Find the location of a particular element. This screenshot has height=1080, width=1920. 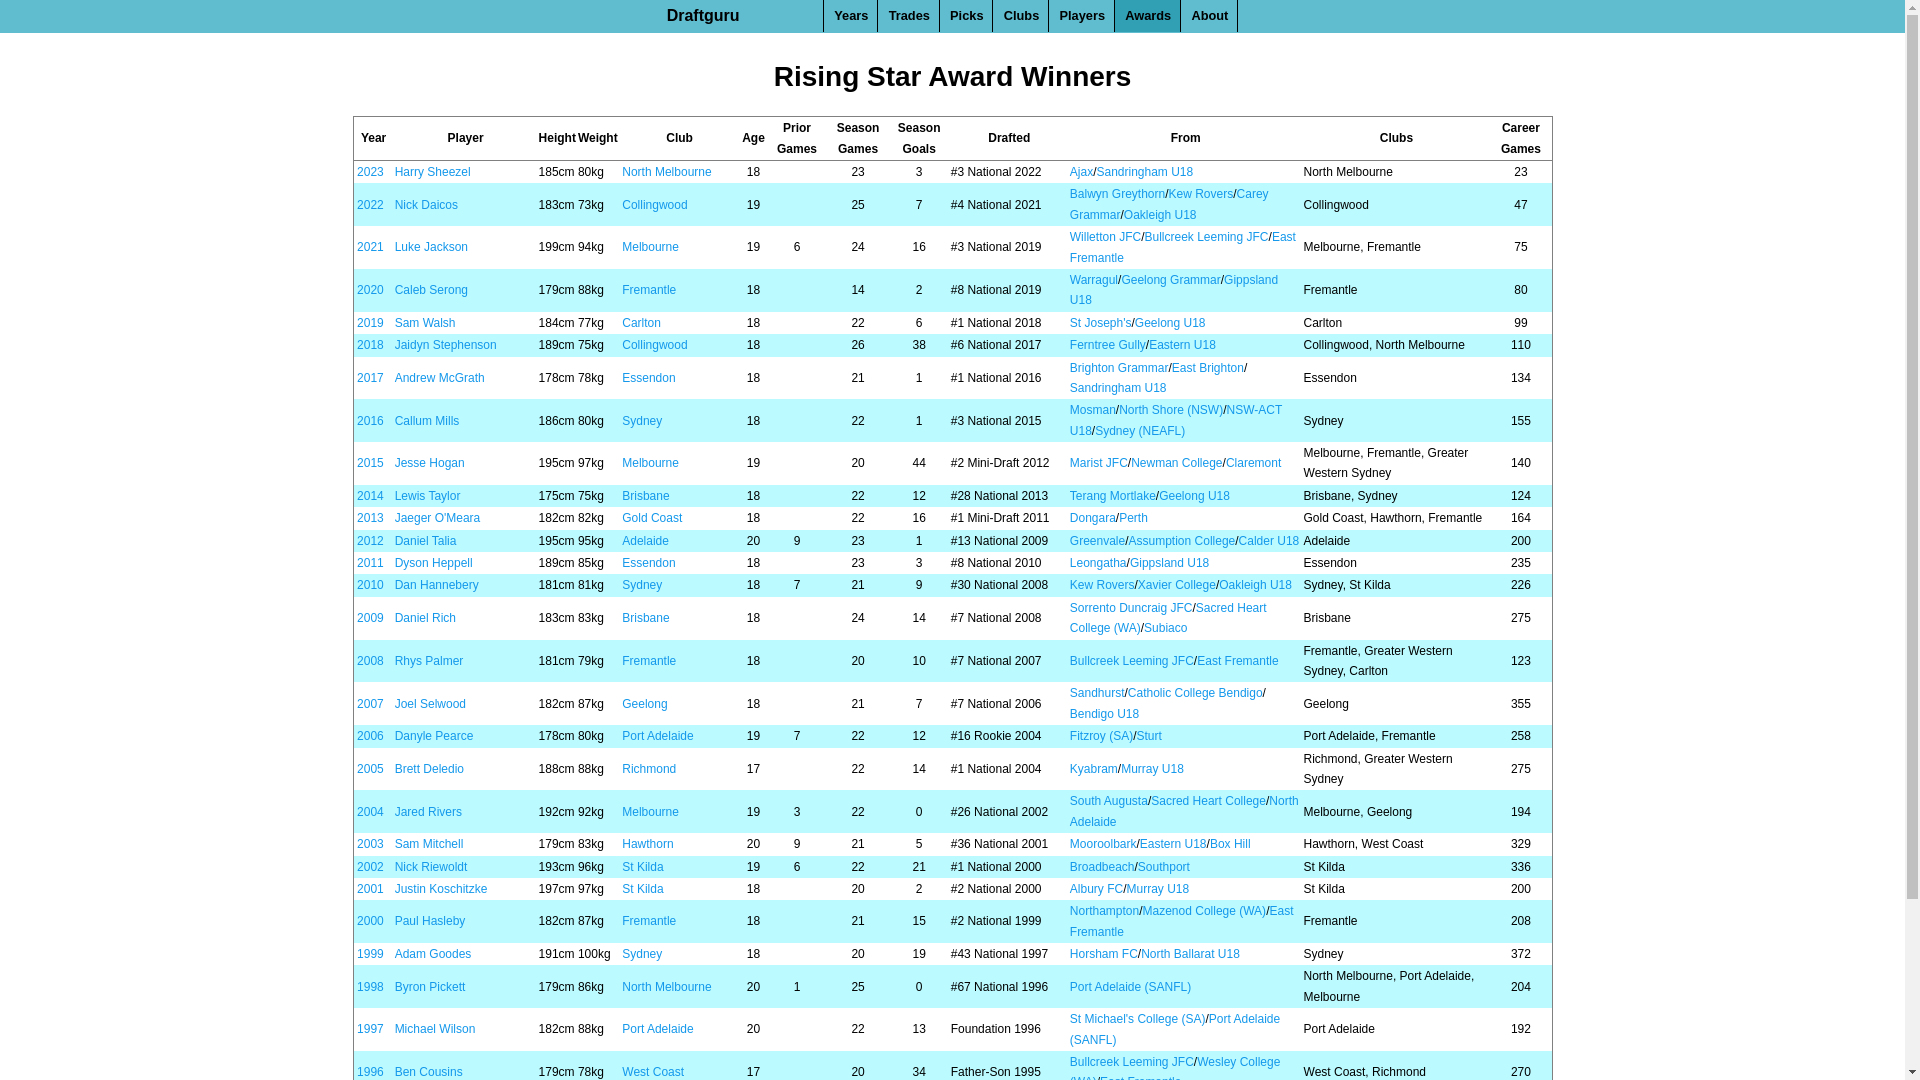

Sydney (NEAFL) is located at coordinates (1140, 431).